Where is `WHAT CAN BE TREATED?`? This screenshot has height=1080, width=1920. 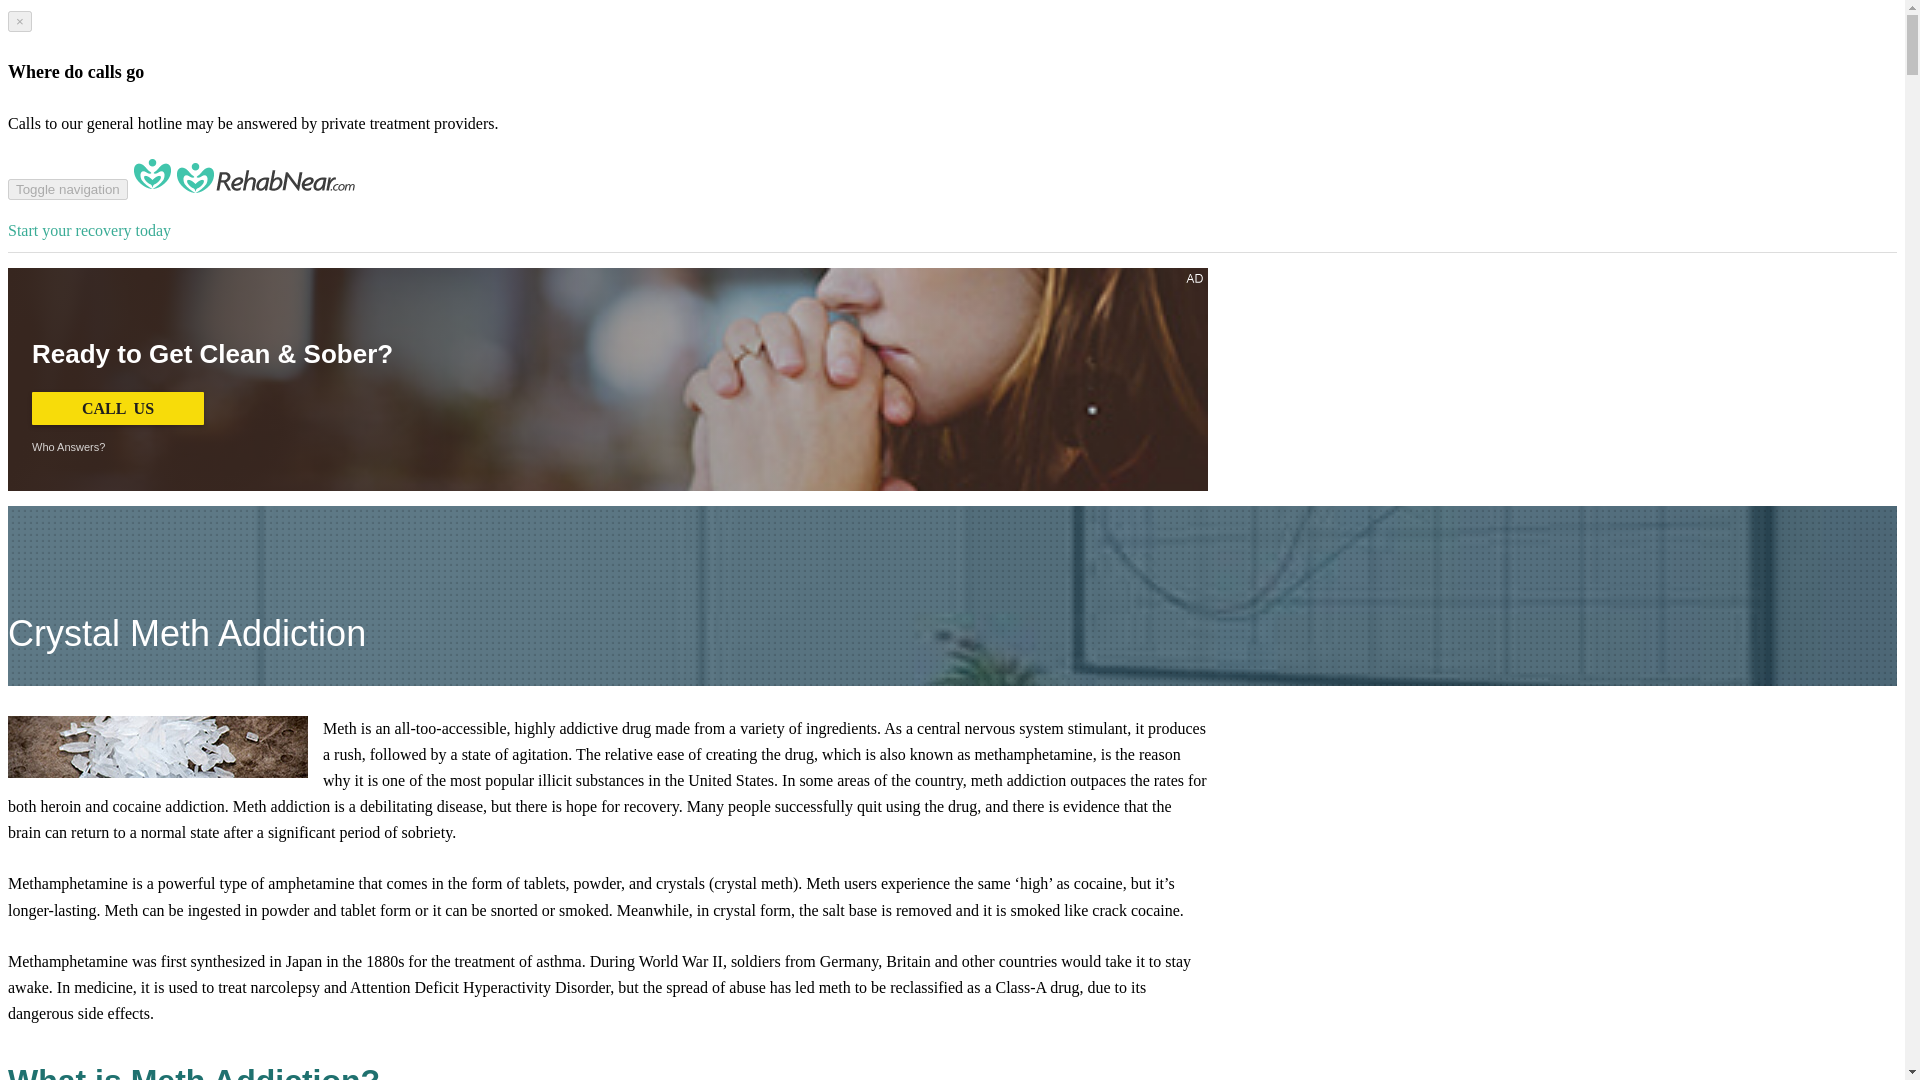 WHAT CAN BE TREATED? is located at coordinates (762, 325).